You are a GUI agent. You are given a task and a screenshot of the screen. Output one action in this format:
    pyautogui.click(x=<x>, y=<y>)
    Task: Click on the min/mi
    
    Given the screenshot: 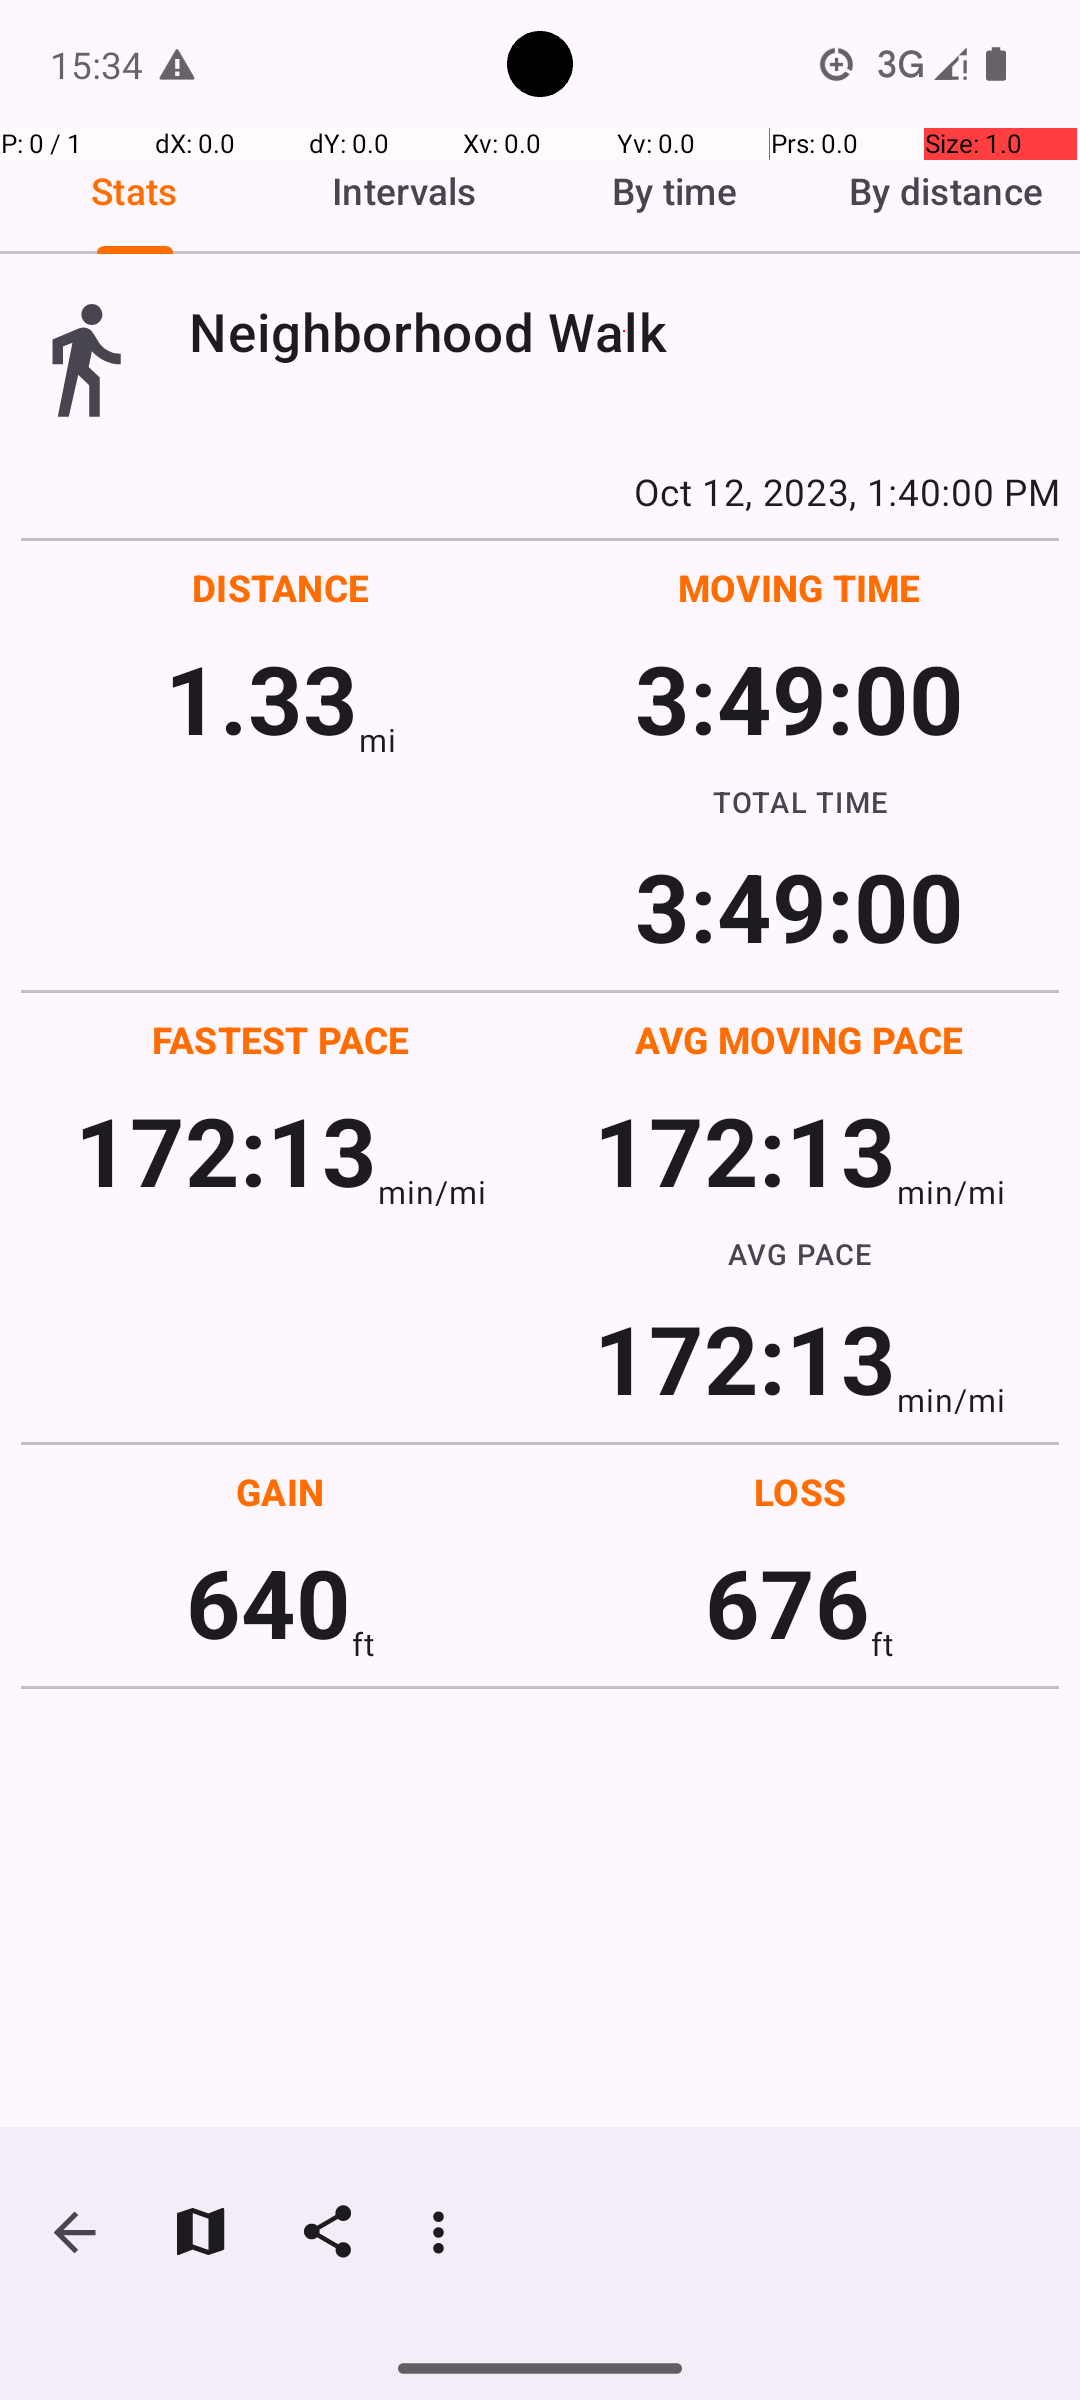 What is the action you would take?
    pyautogui.click(x=432, y=1192)
    